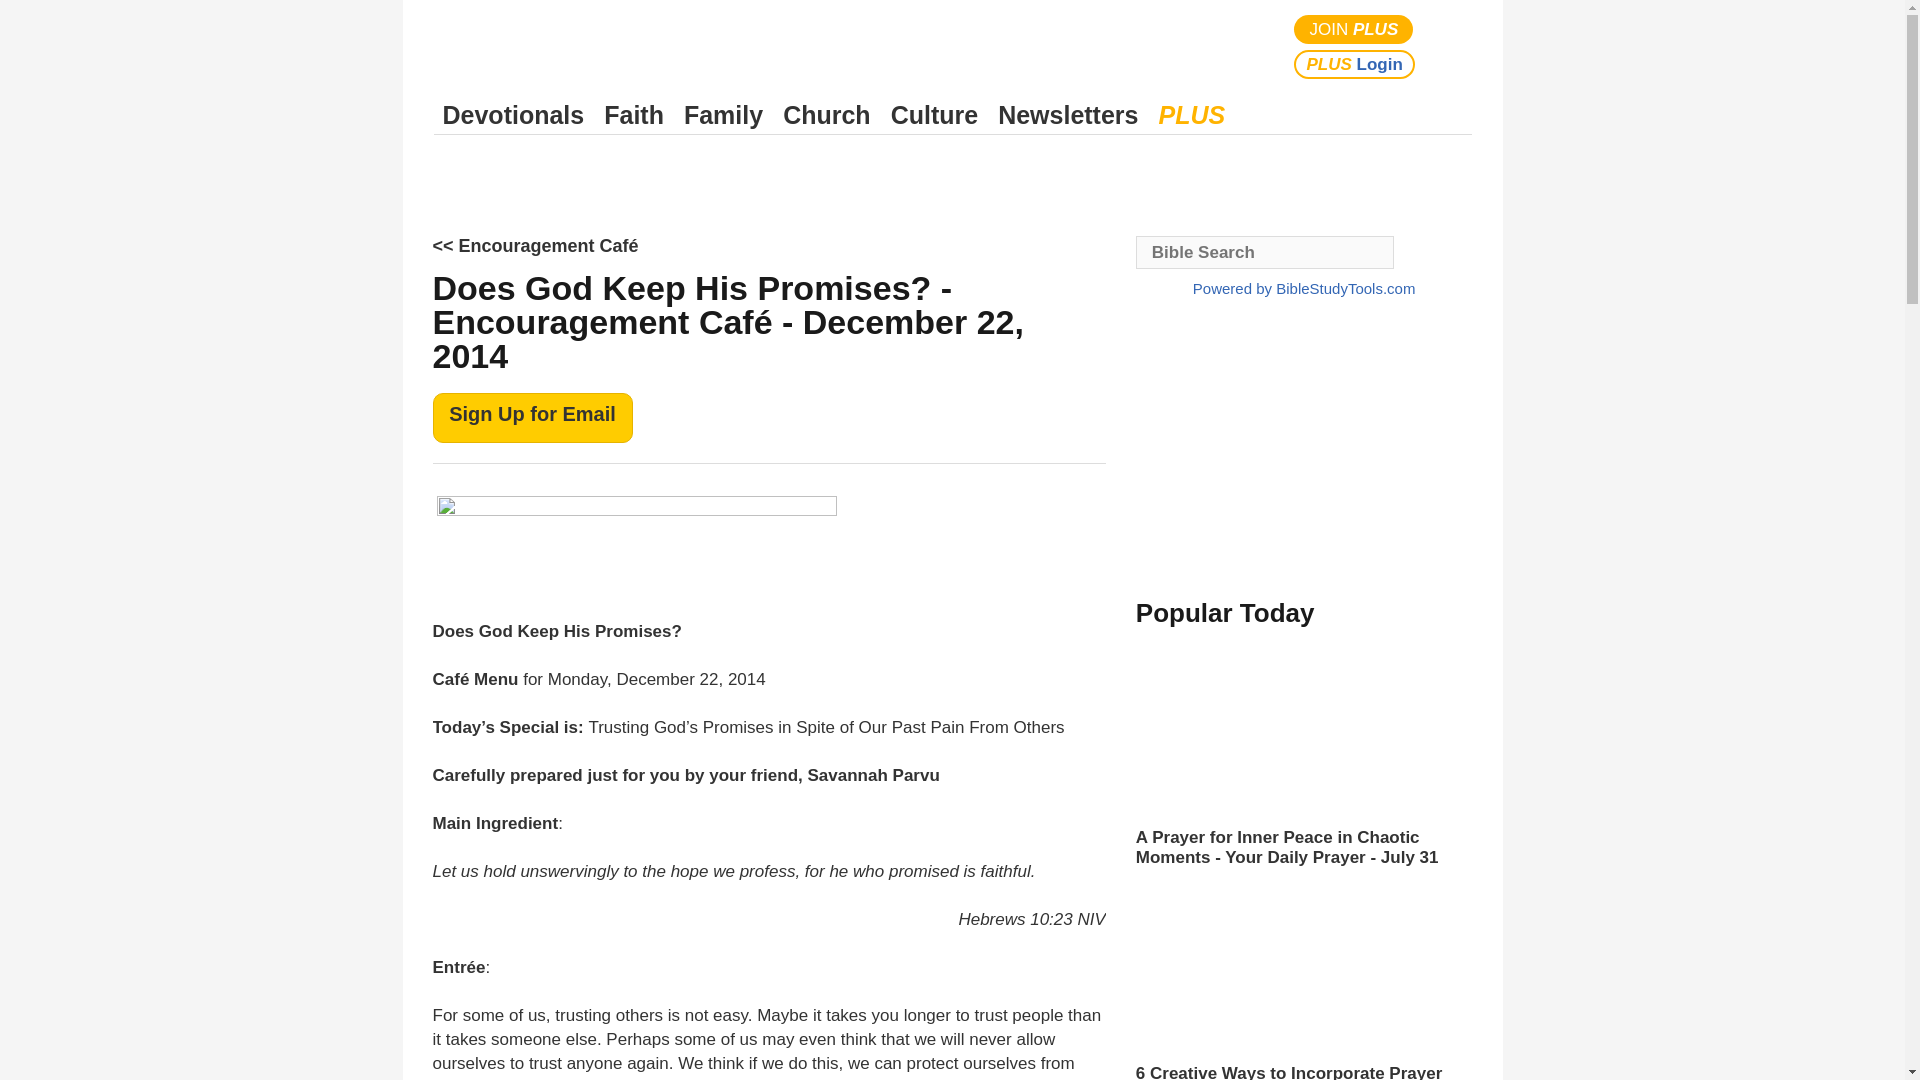  I want to click on Join Plus, so click(1354, 30).